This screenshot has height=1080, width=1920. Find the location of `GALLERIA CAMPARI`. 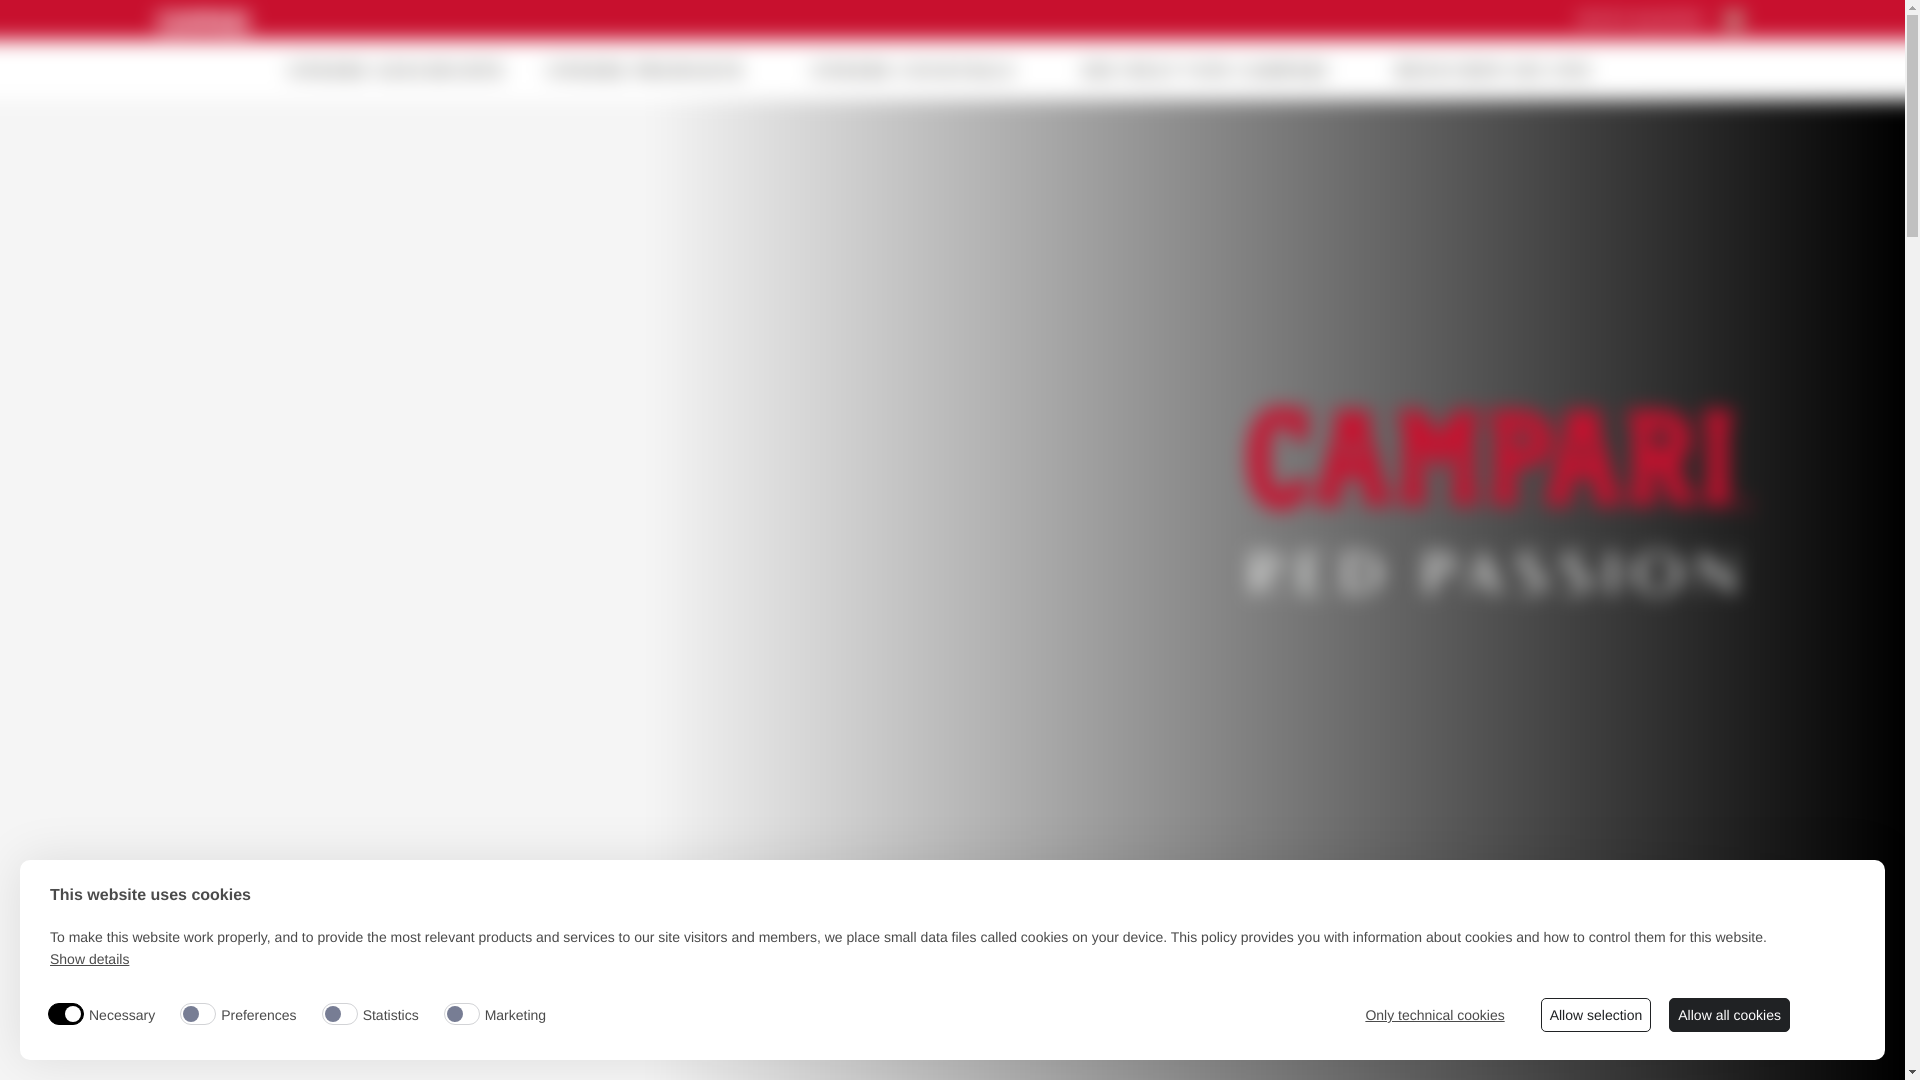

GALLERIA CAMPARI is located at coordinates (1023, 73).